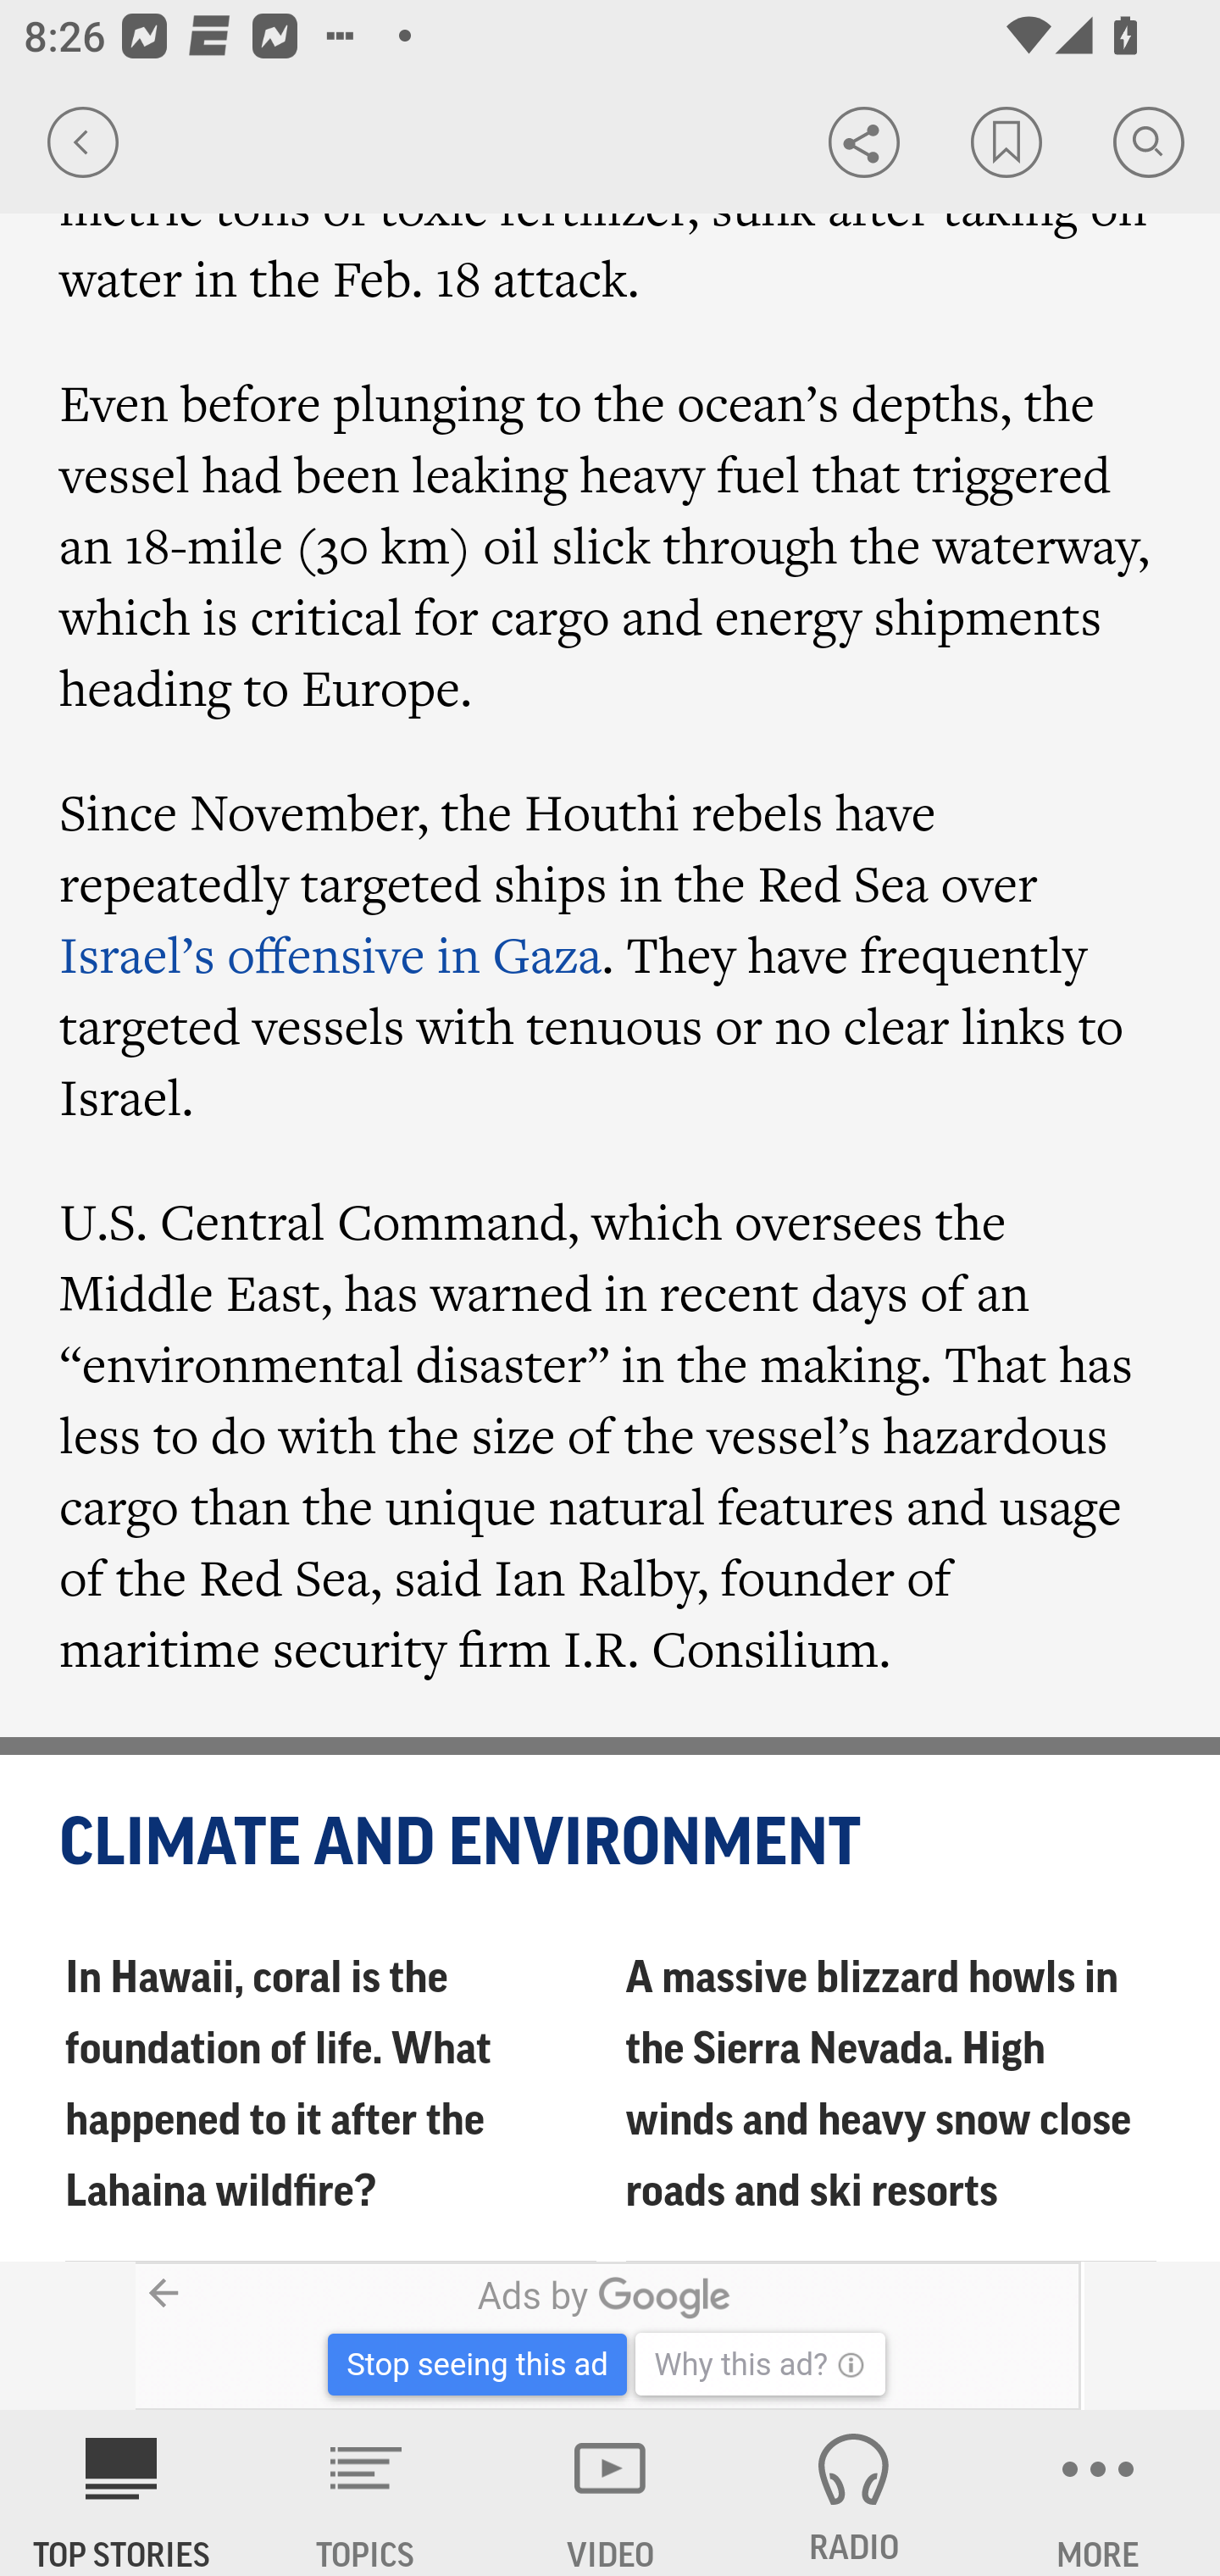 This screenshot has height=2576, width=1220. Describe the element at coordinates (332, 954) in the screenshot. I see `Israel’s offensive in Gaza` at that location.